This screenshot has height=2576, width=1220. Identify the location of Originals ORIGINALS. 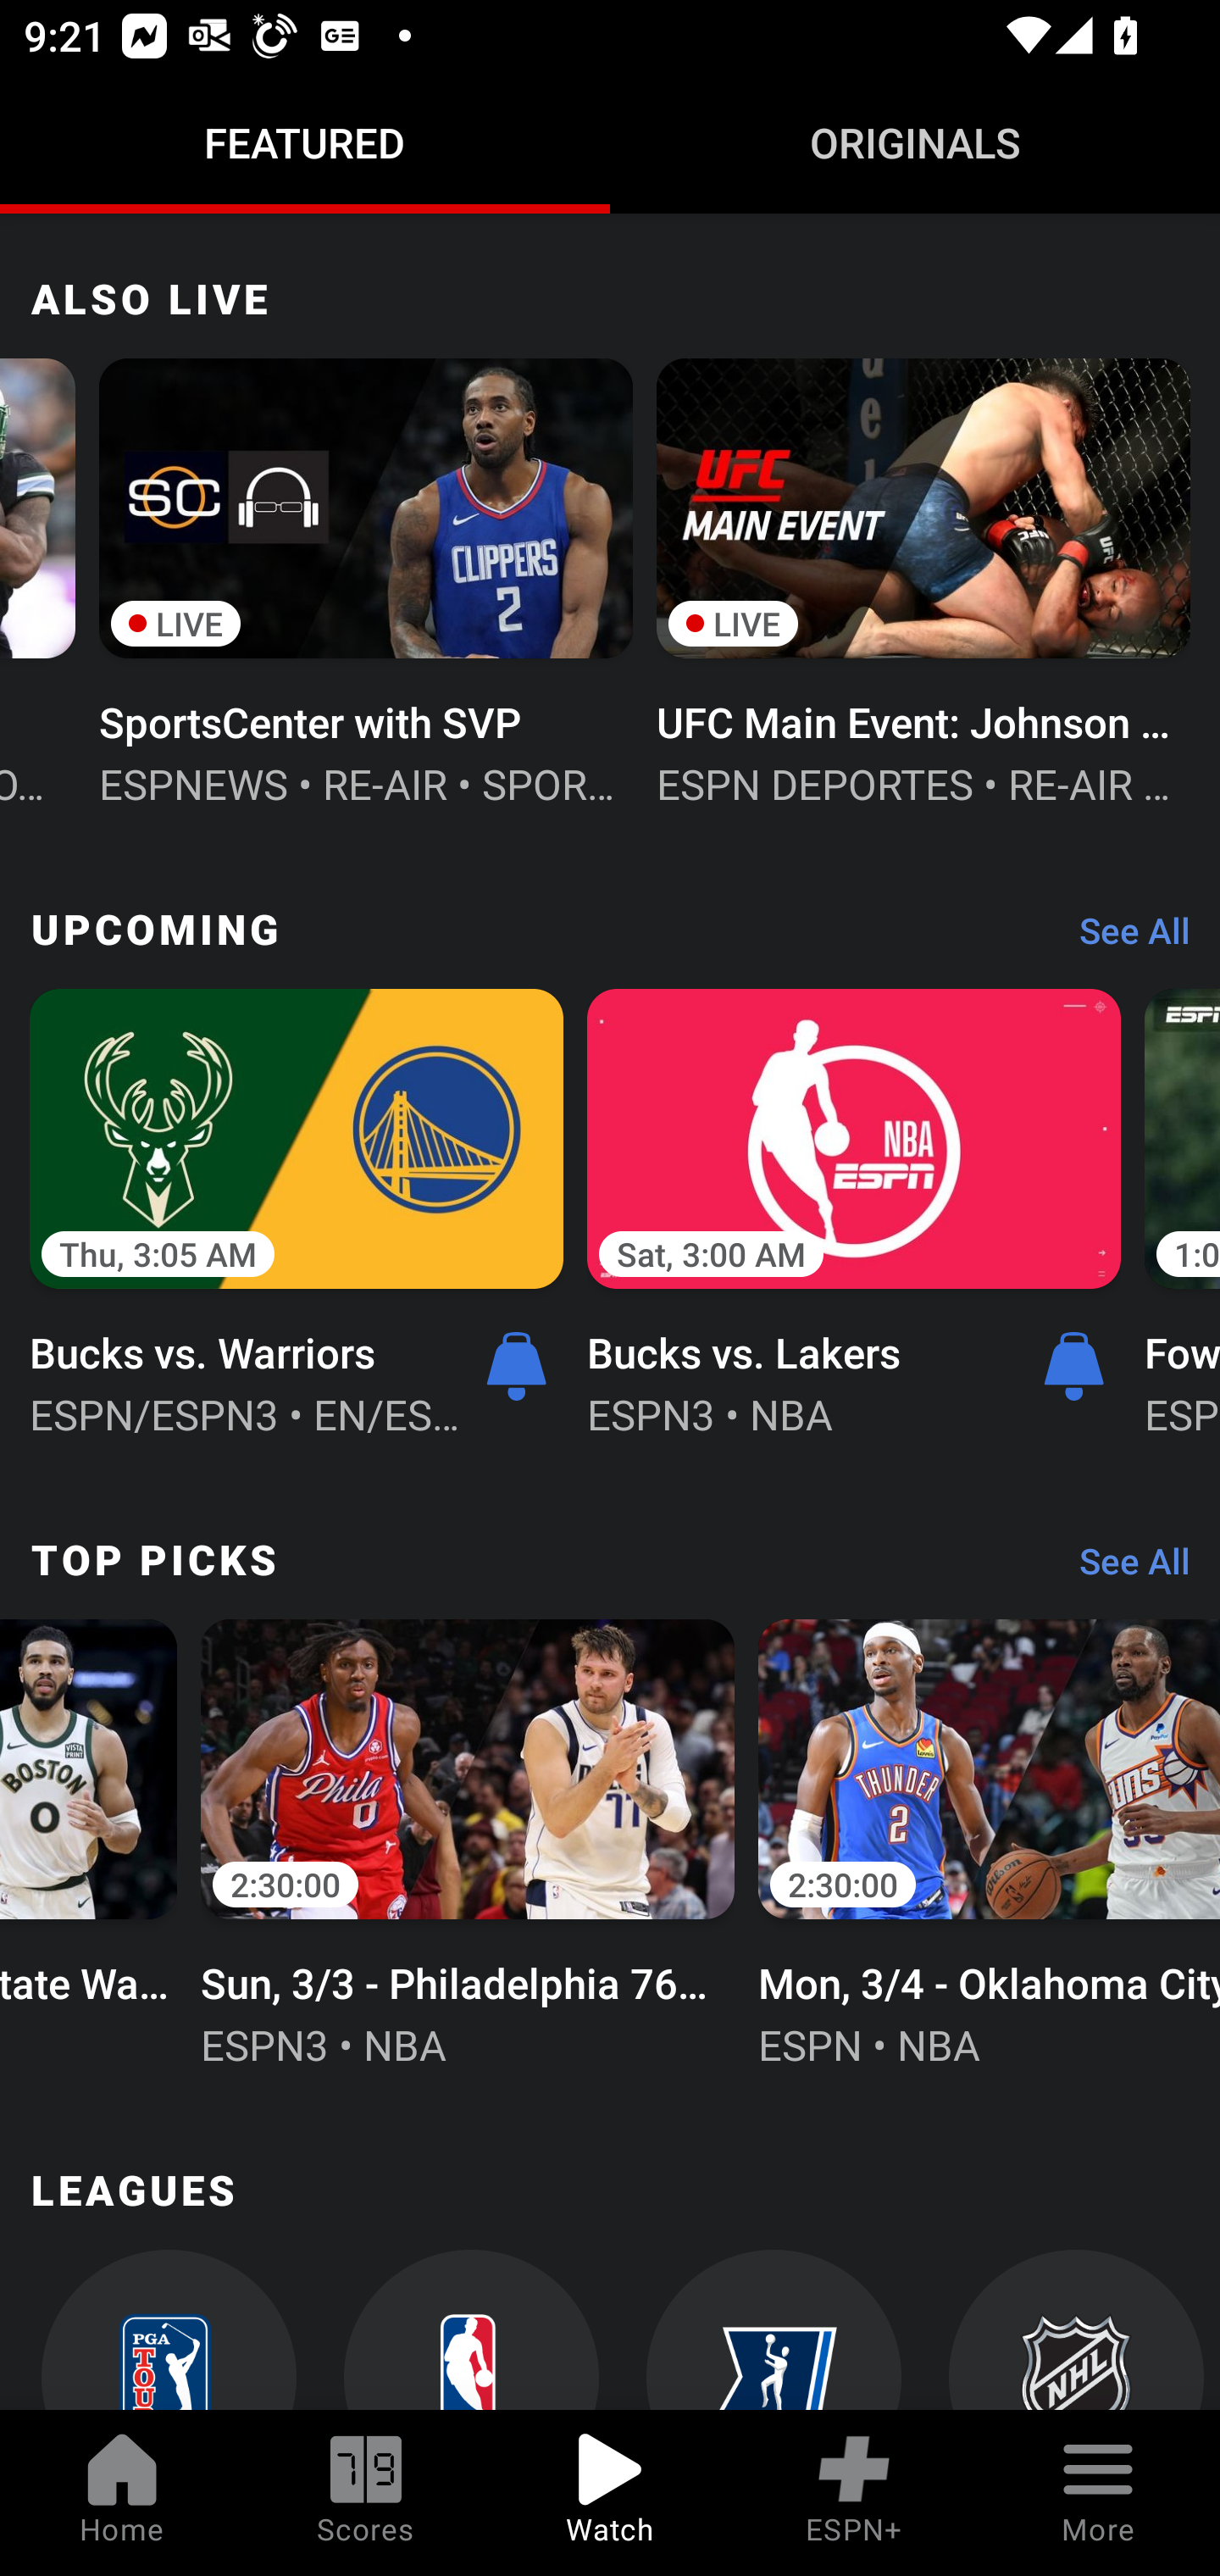
(915, 142).